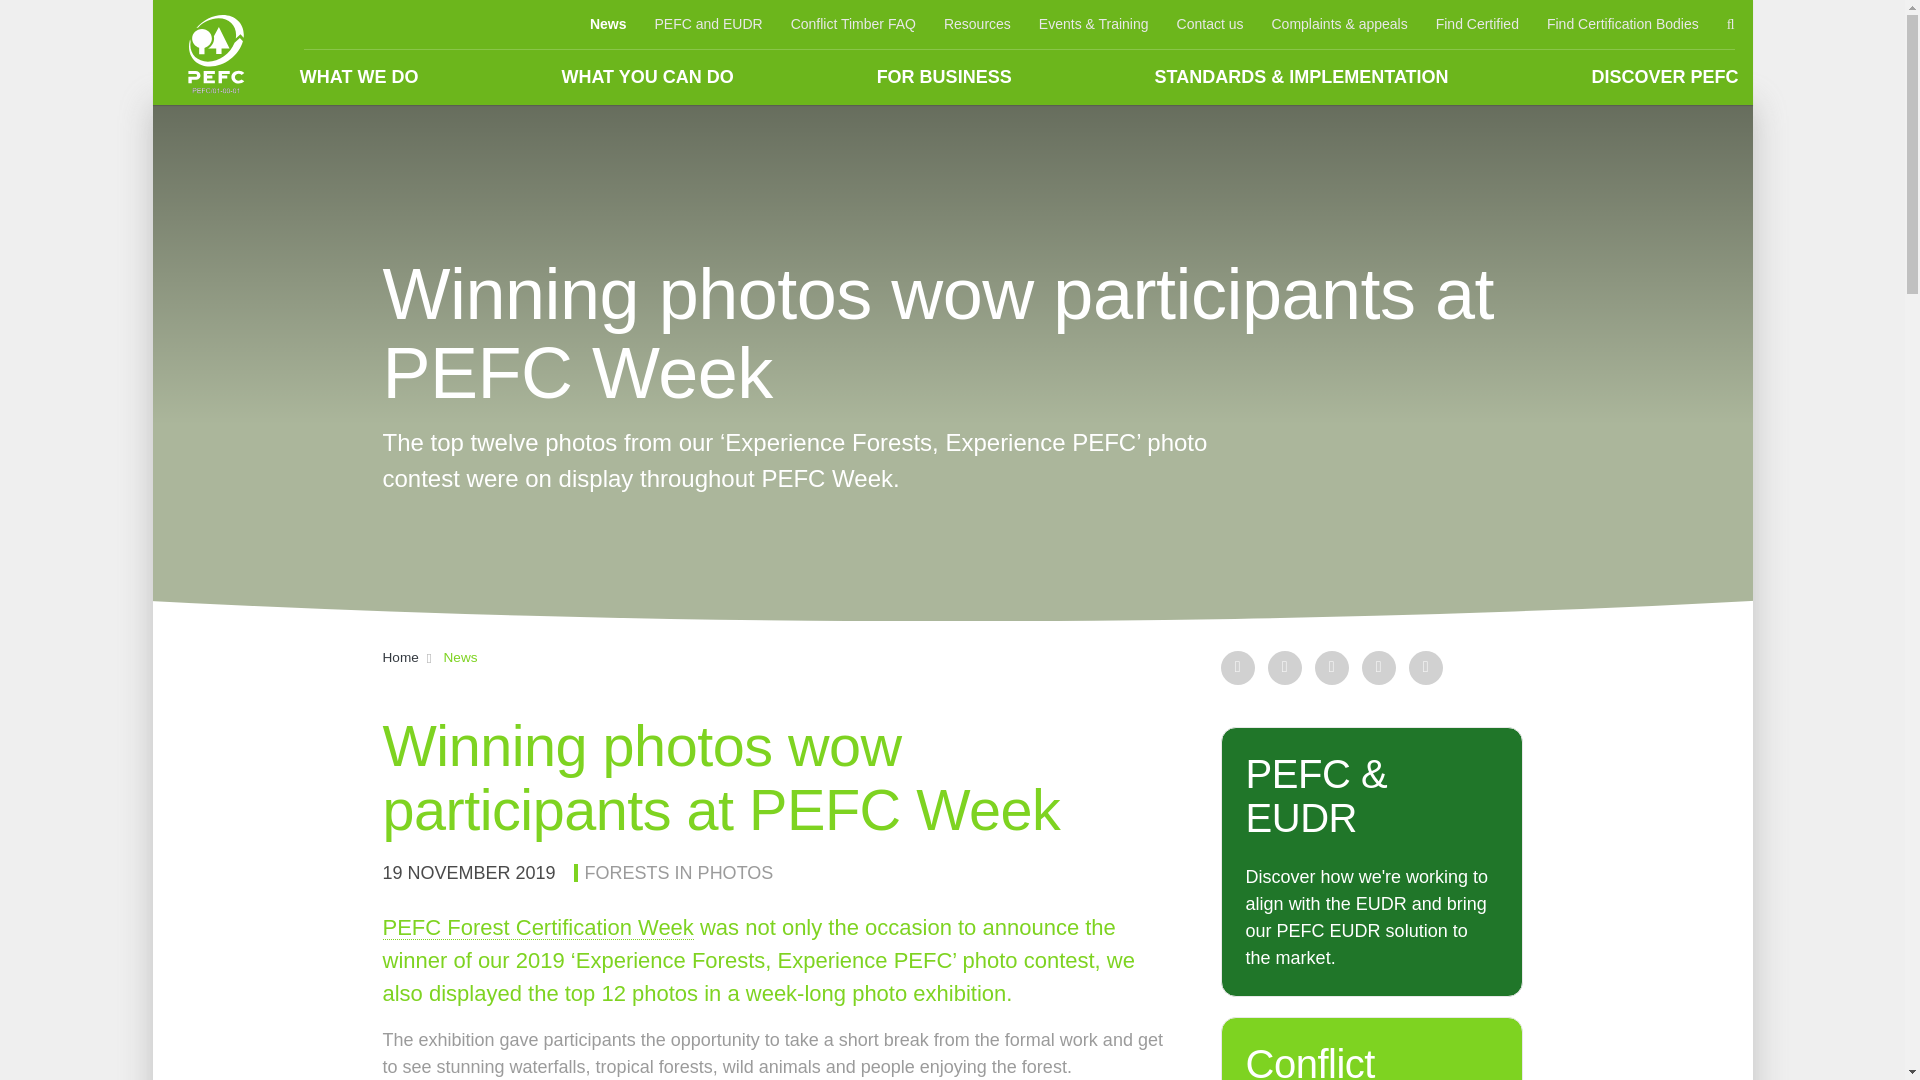 This screenshot has width=1920, height=1080. I want to click on WHAT YOU CAN DO, so click(646, 76).